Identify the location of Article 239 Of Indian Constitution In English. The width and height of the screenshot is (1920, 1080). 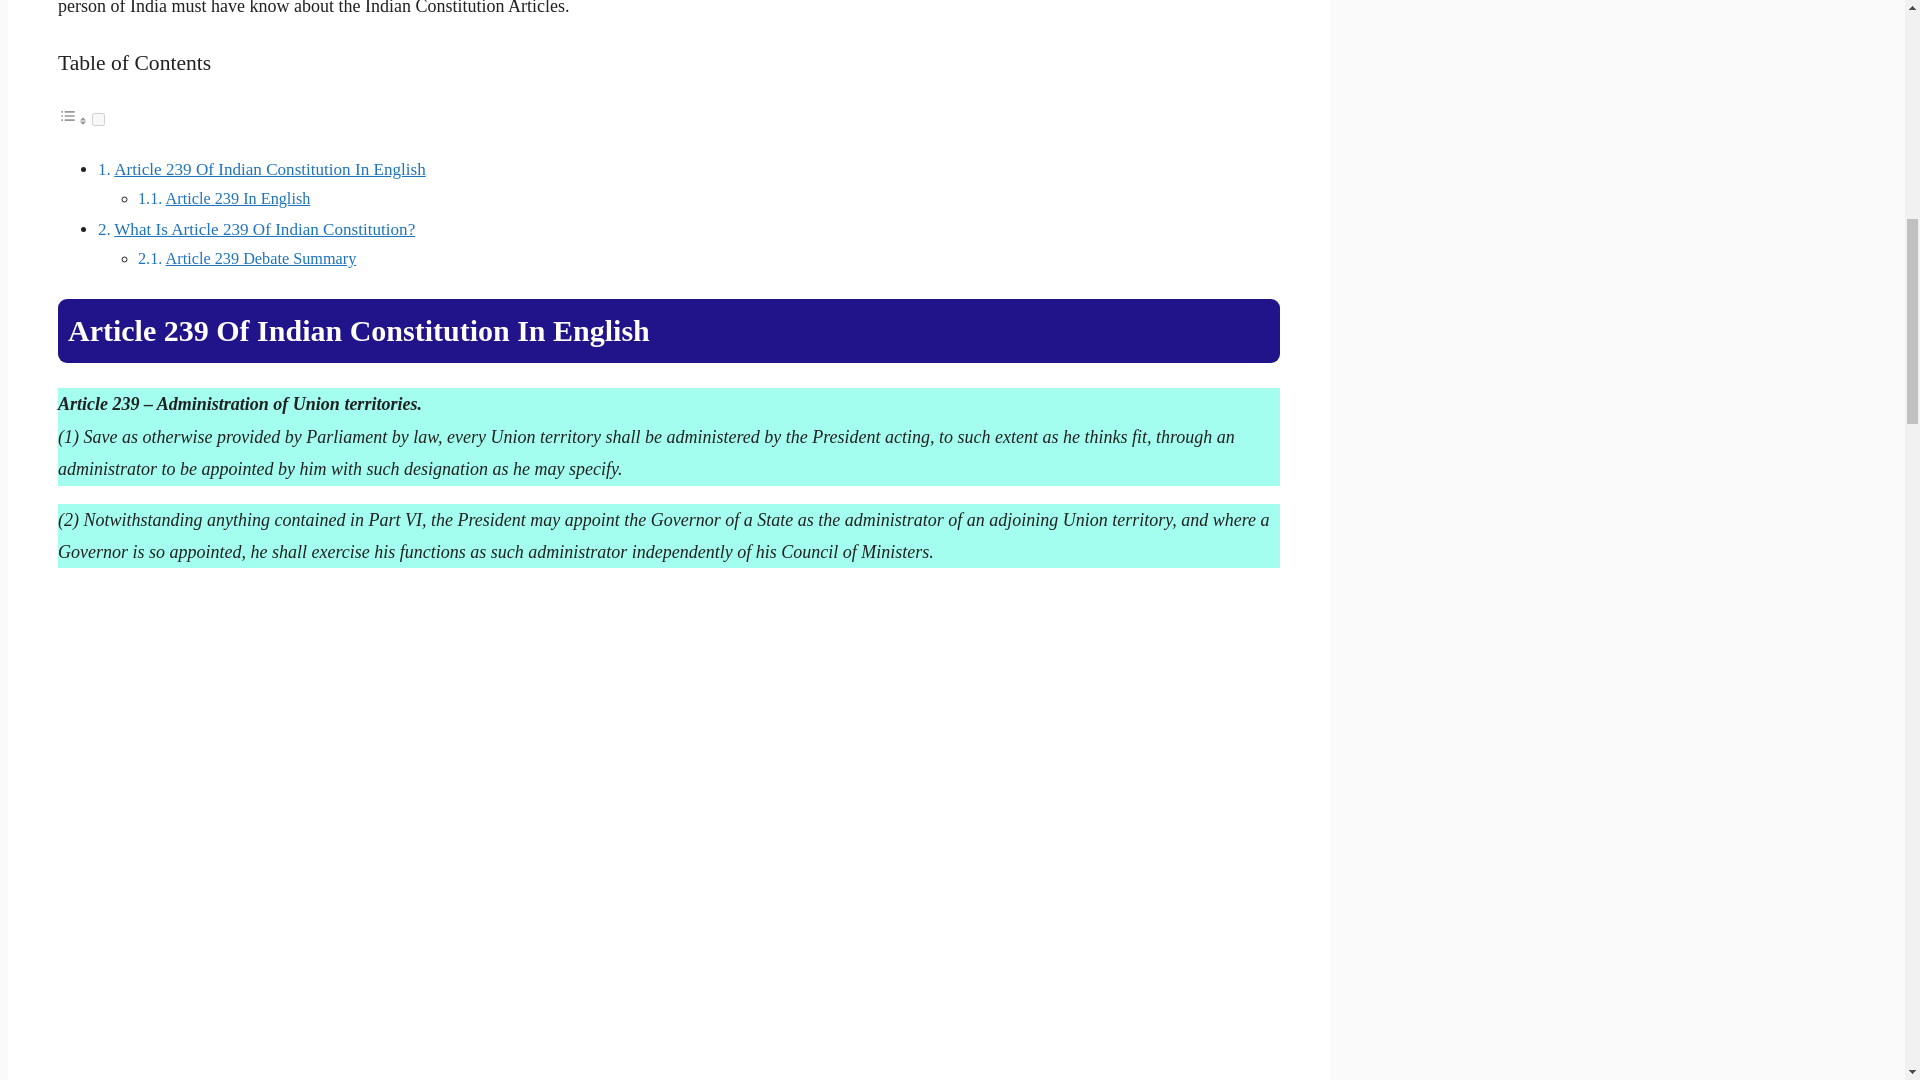
(268, 169).